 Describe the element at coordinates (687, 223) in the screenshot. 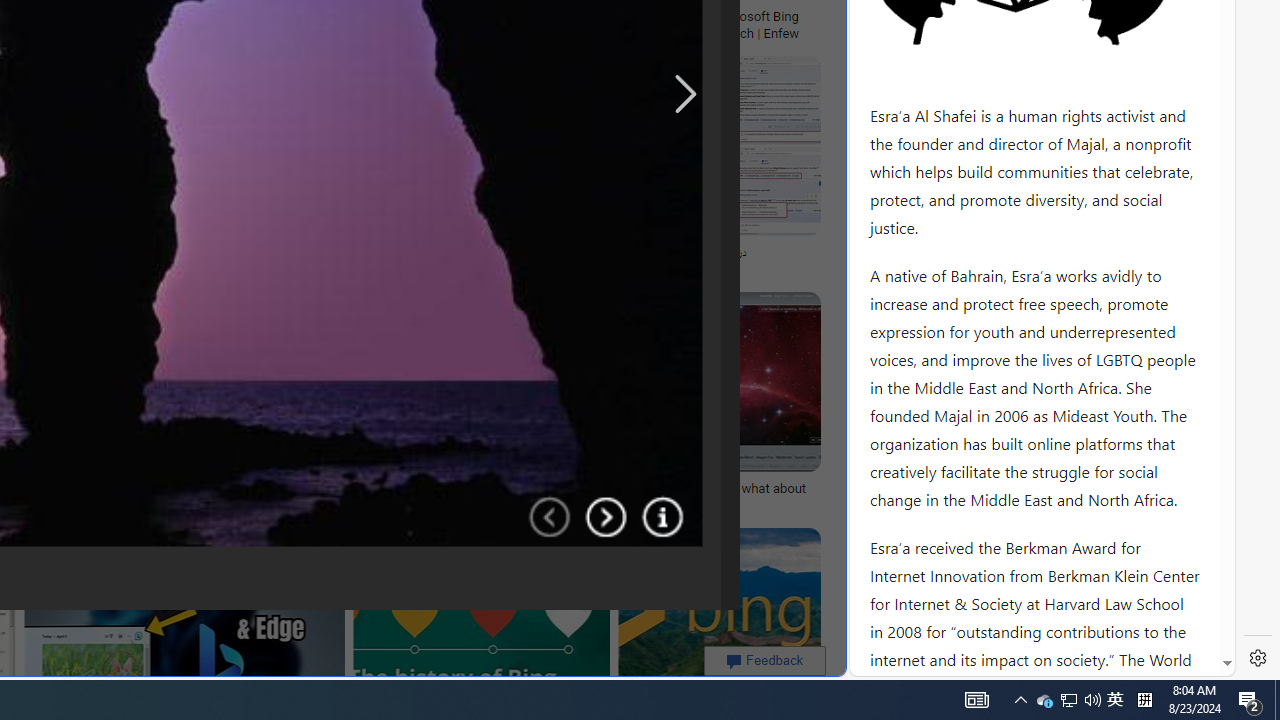

I see `MSN` at that location.